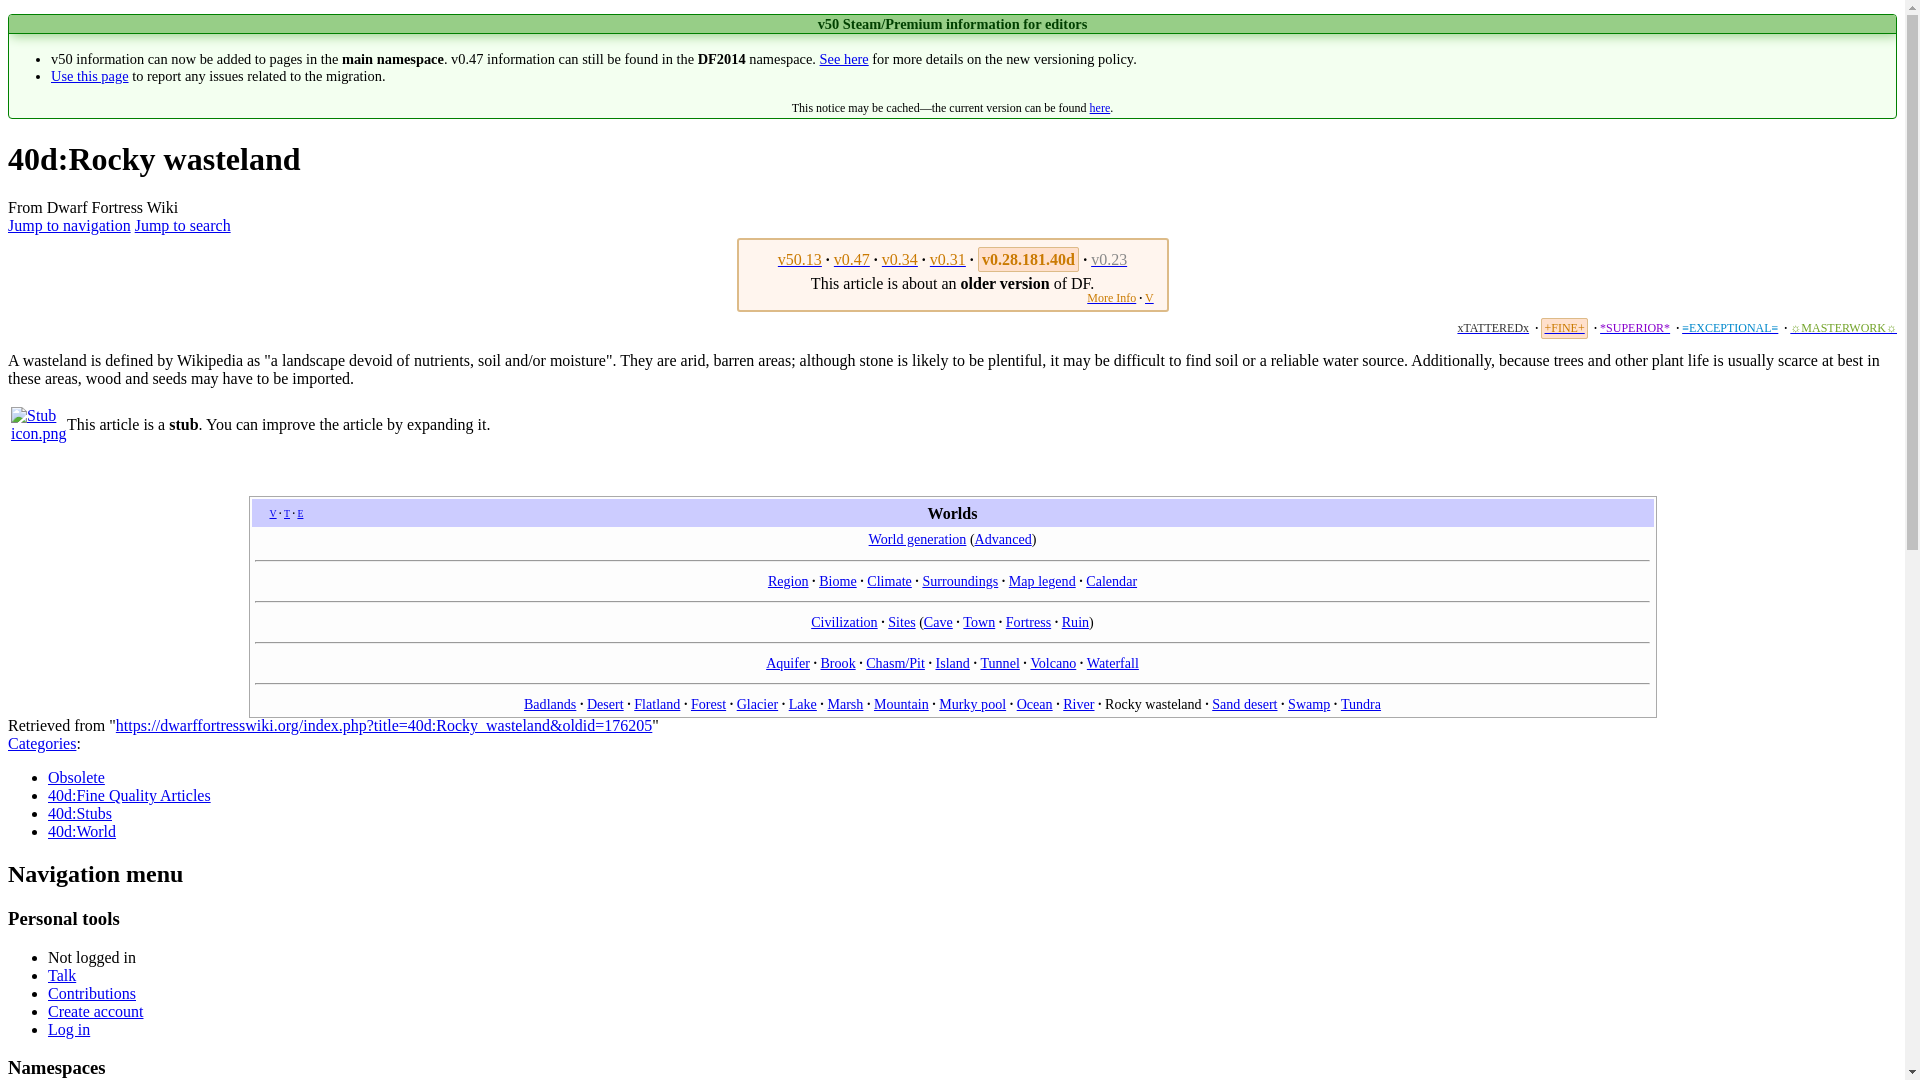 This screenshot has width=1920, height=1080. What do you see at coordinates (947, 258) in the screenshot?
I see `v0.31:Rocky wasteland` at bounding box center [947, 258].